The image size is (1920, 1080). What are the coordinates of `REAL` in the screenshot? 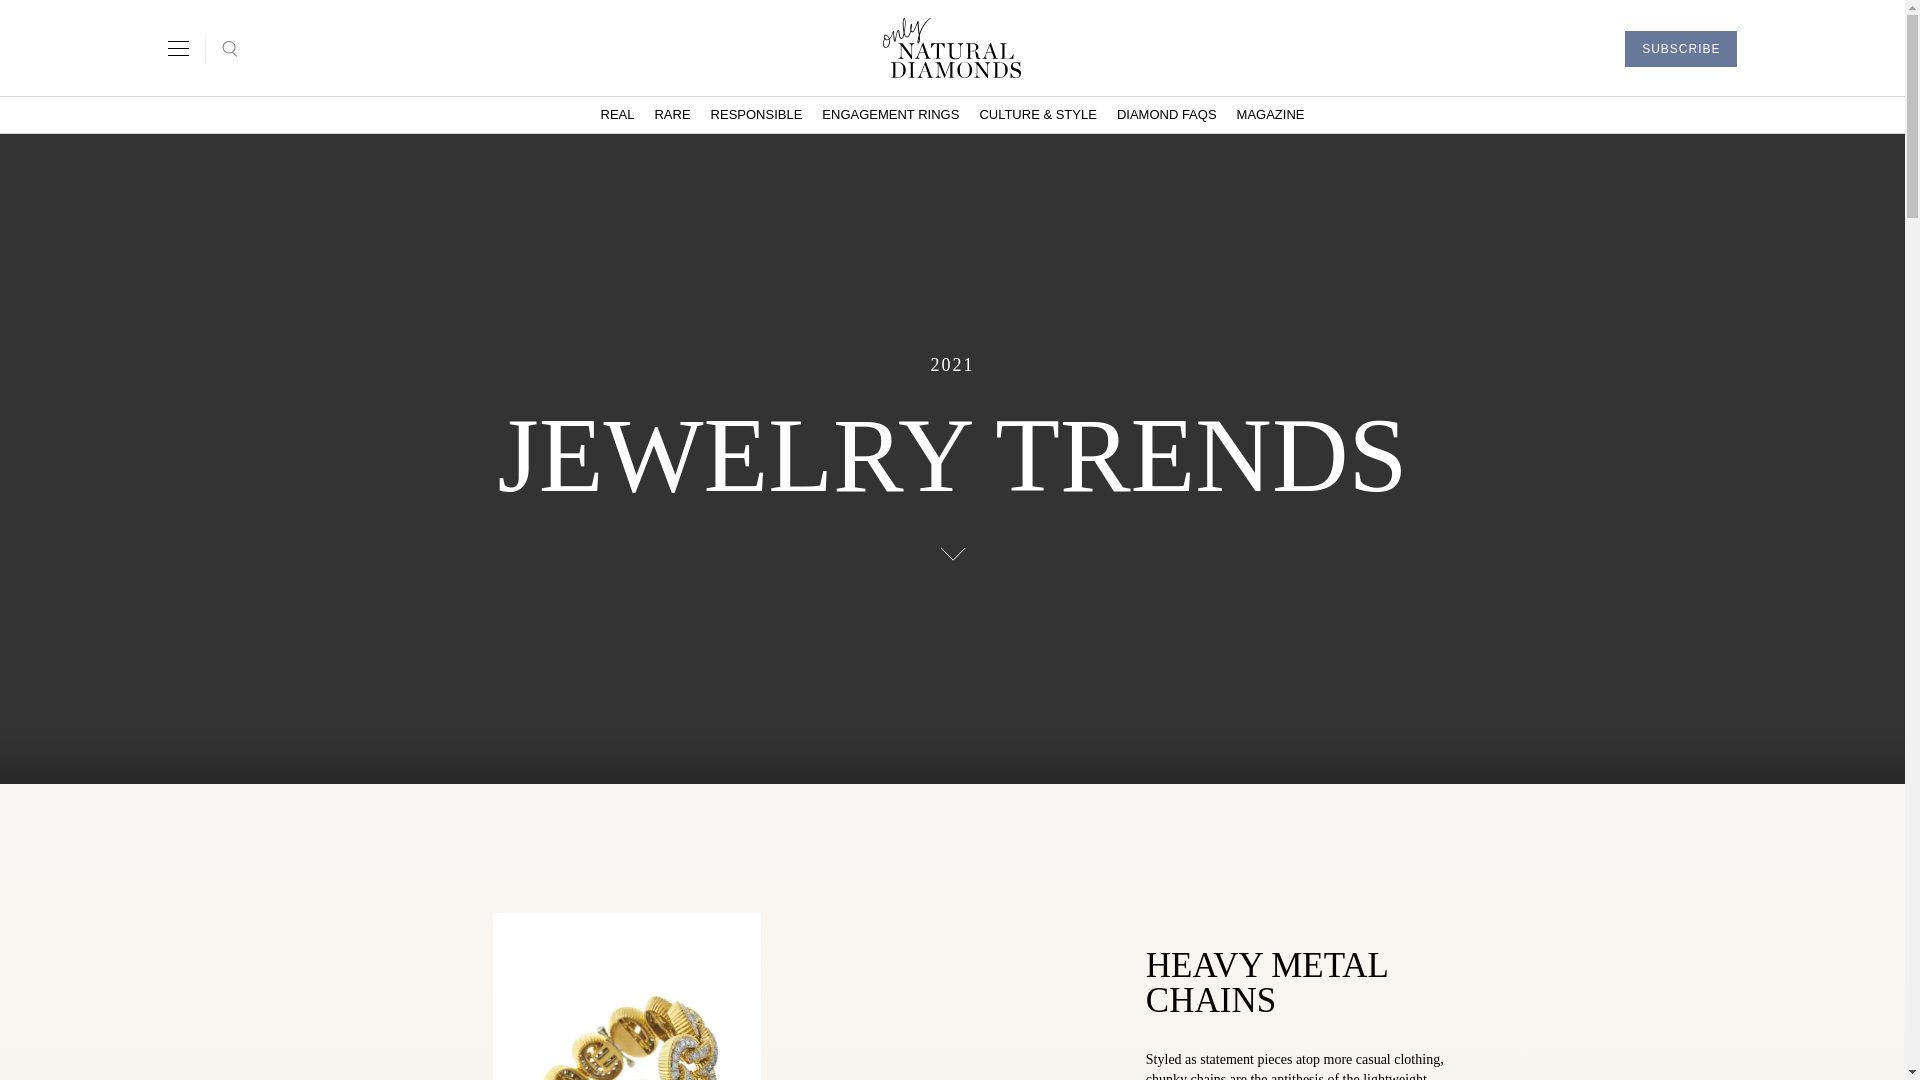 It's located at (616, 114).